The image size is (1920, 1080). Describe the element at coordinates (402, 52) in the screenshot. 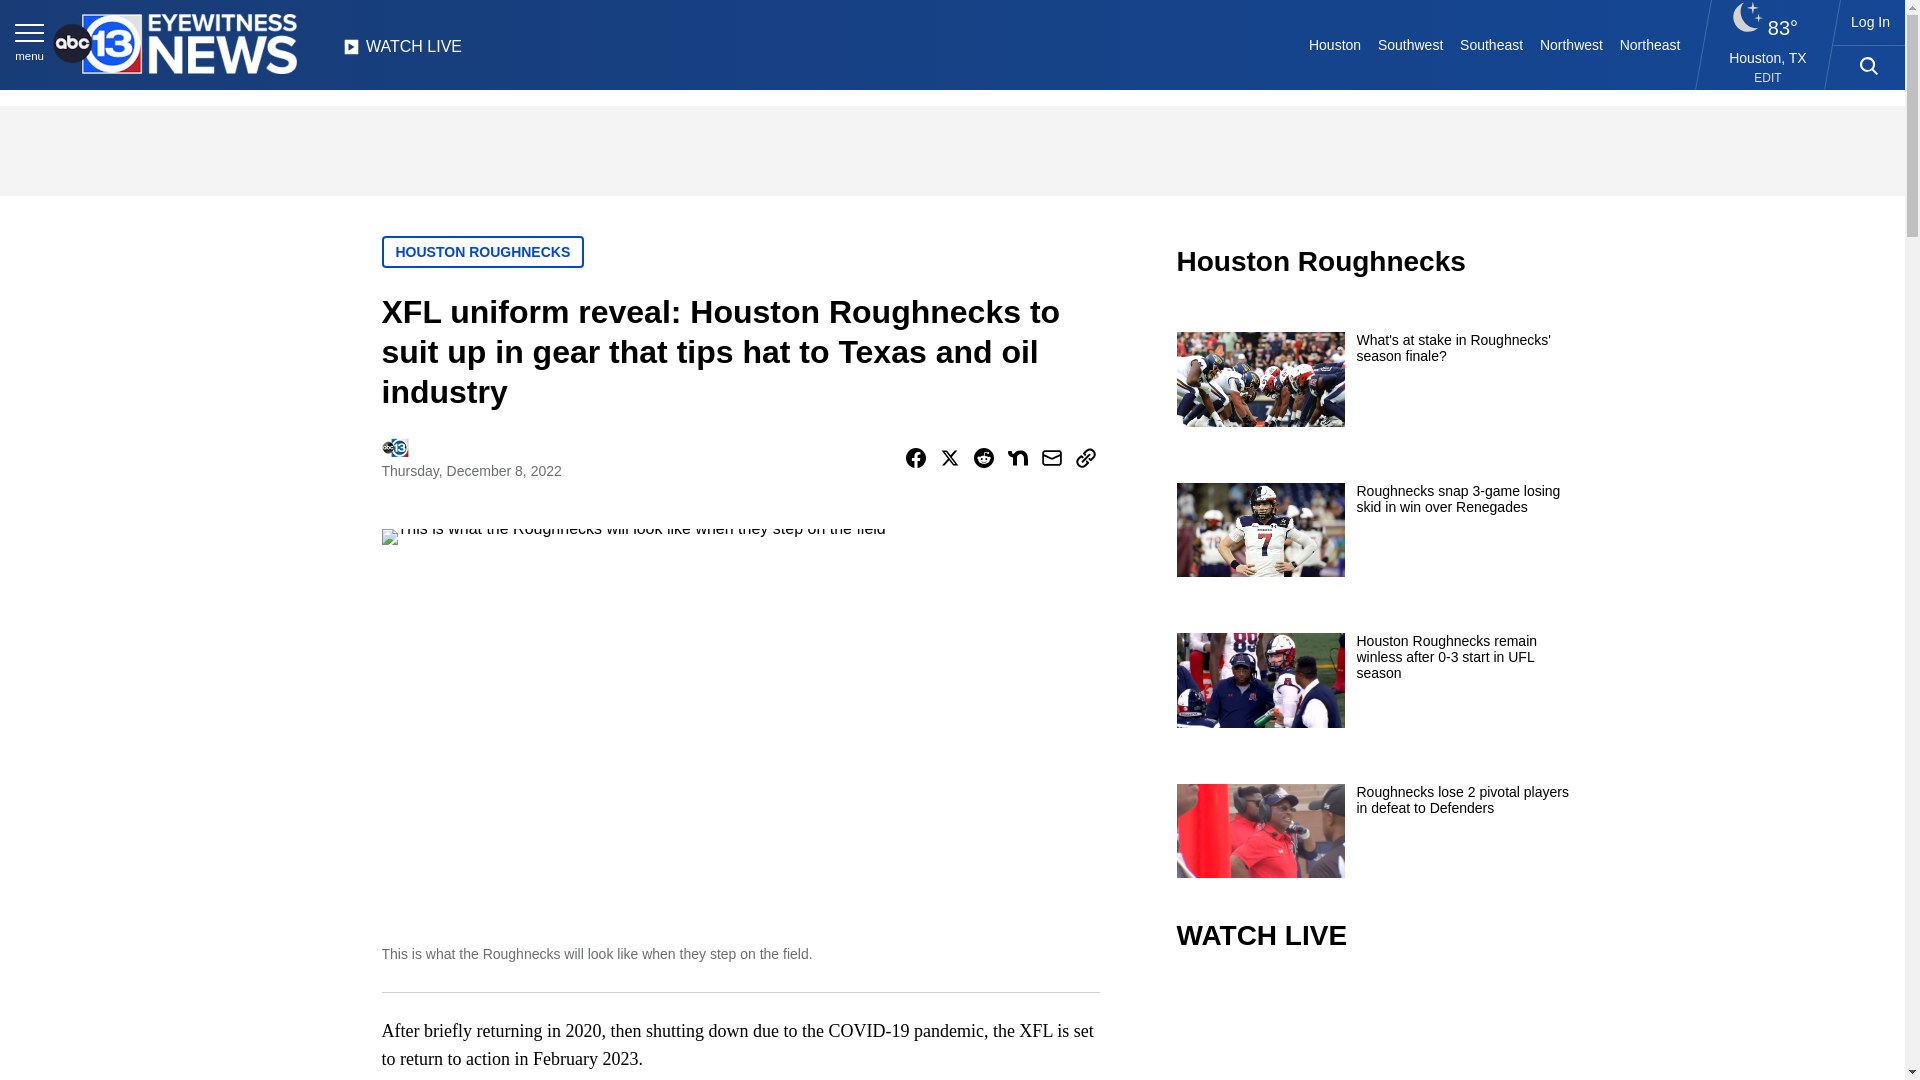

I see `WATCH LIVE` at that location.